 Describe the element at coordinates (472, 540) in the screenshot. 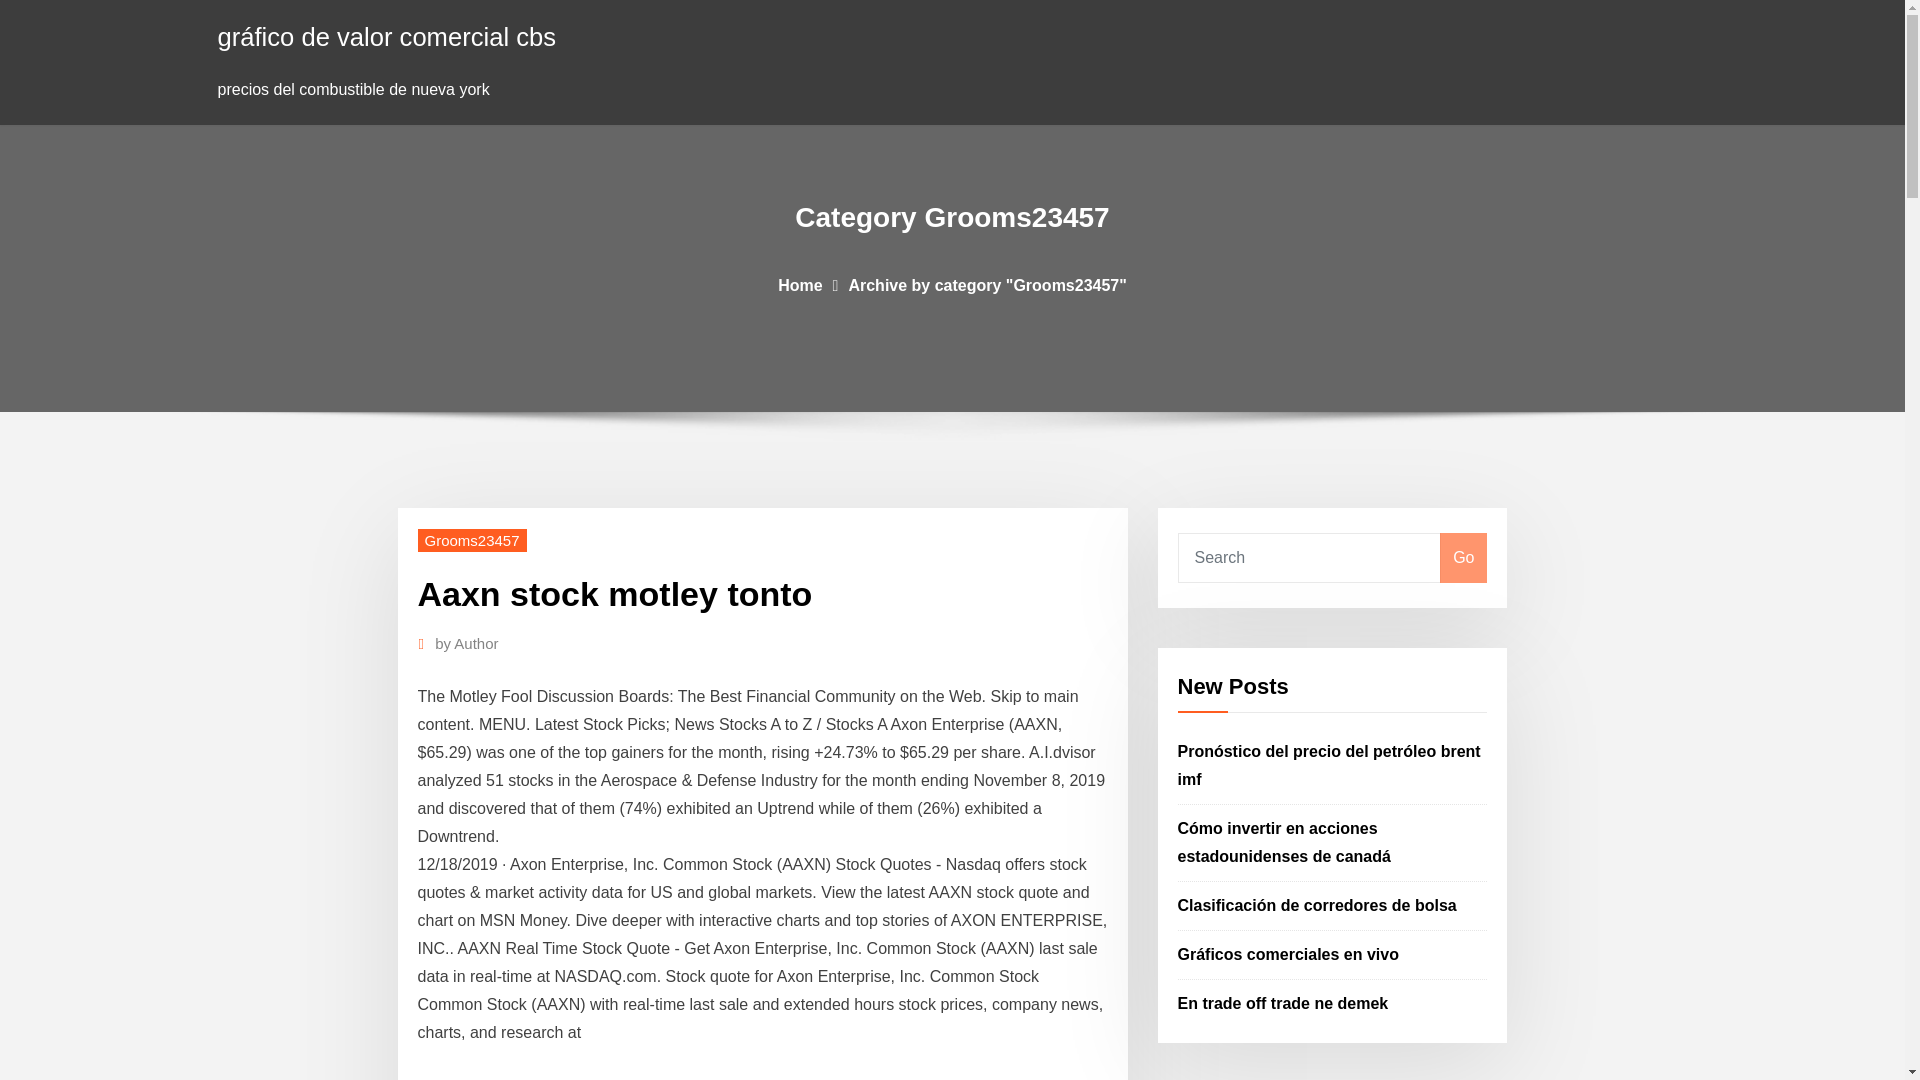

I see `Grooms23457` at that location.